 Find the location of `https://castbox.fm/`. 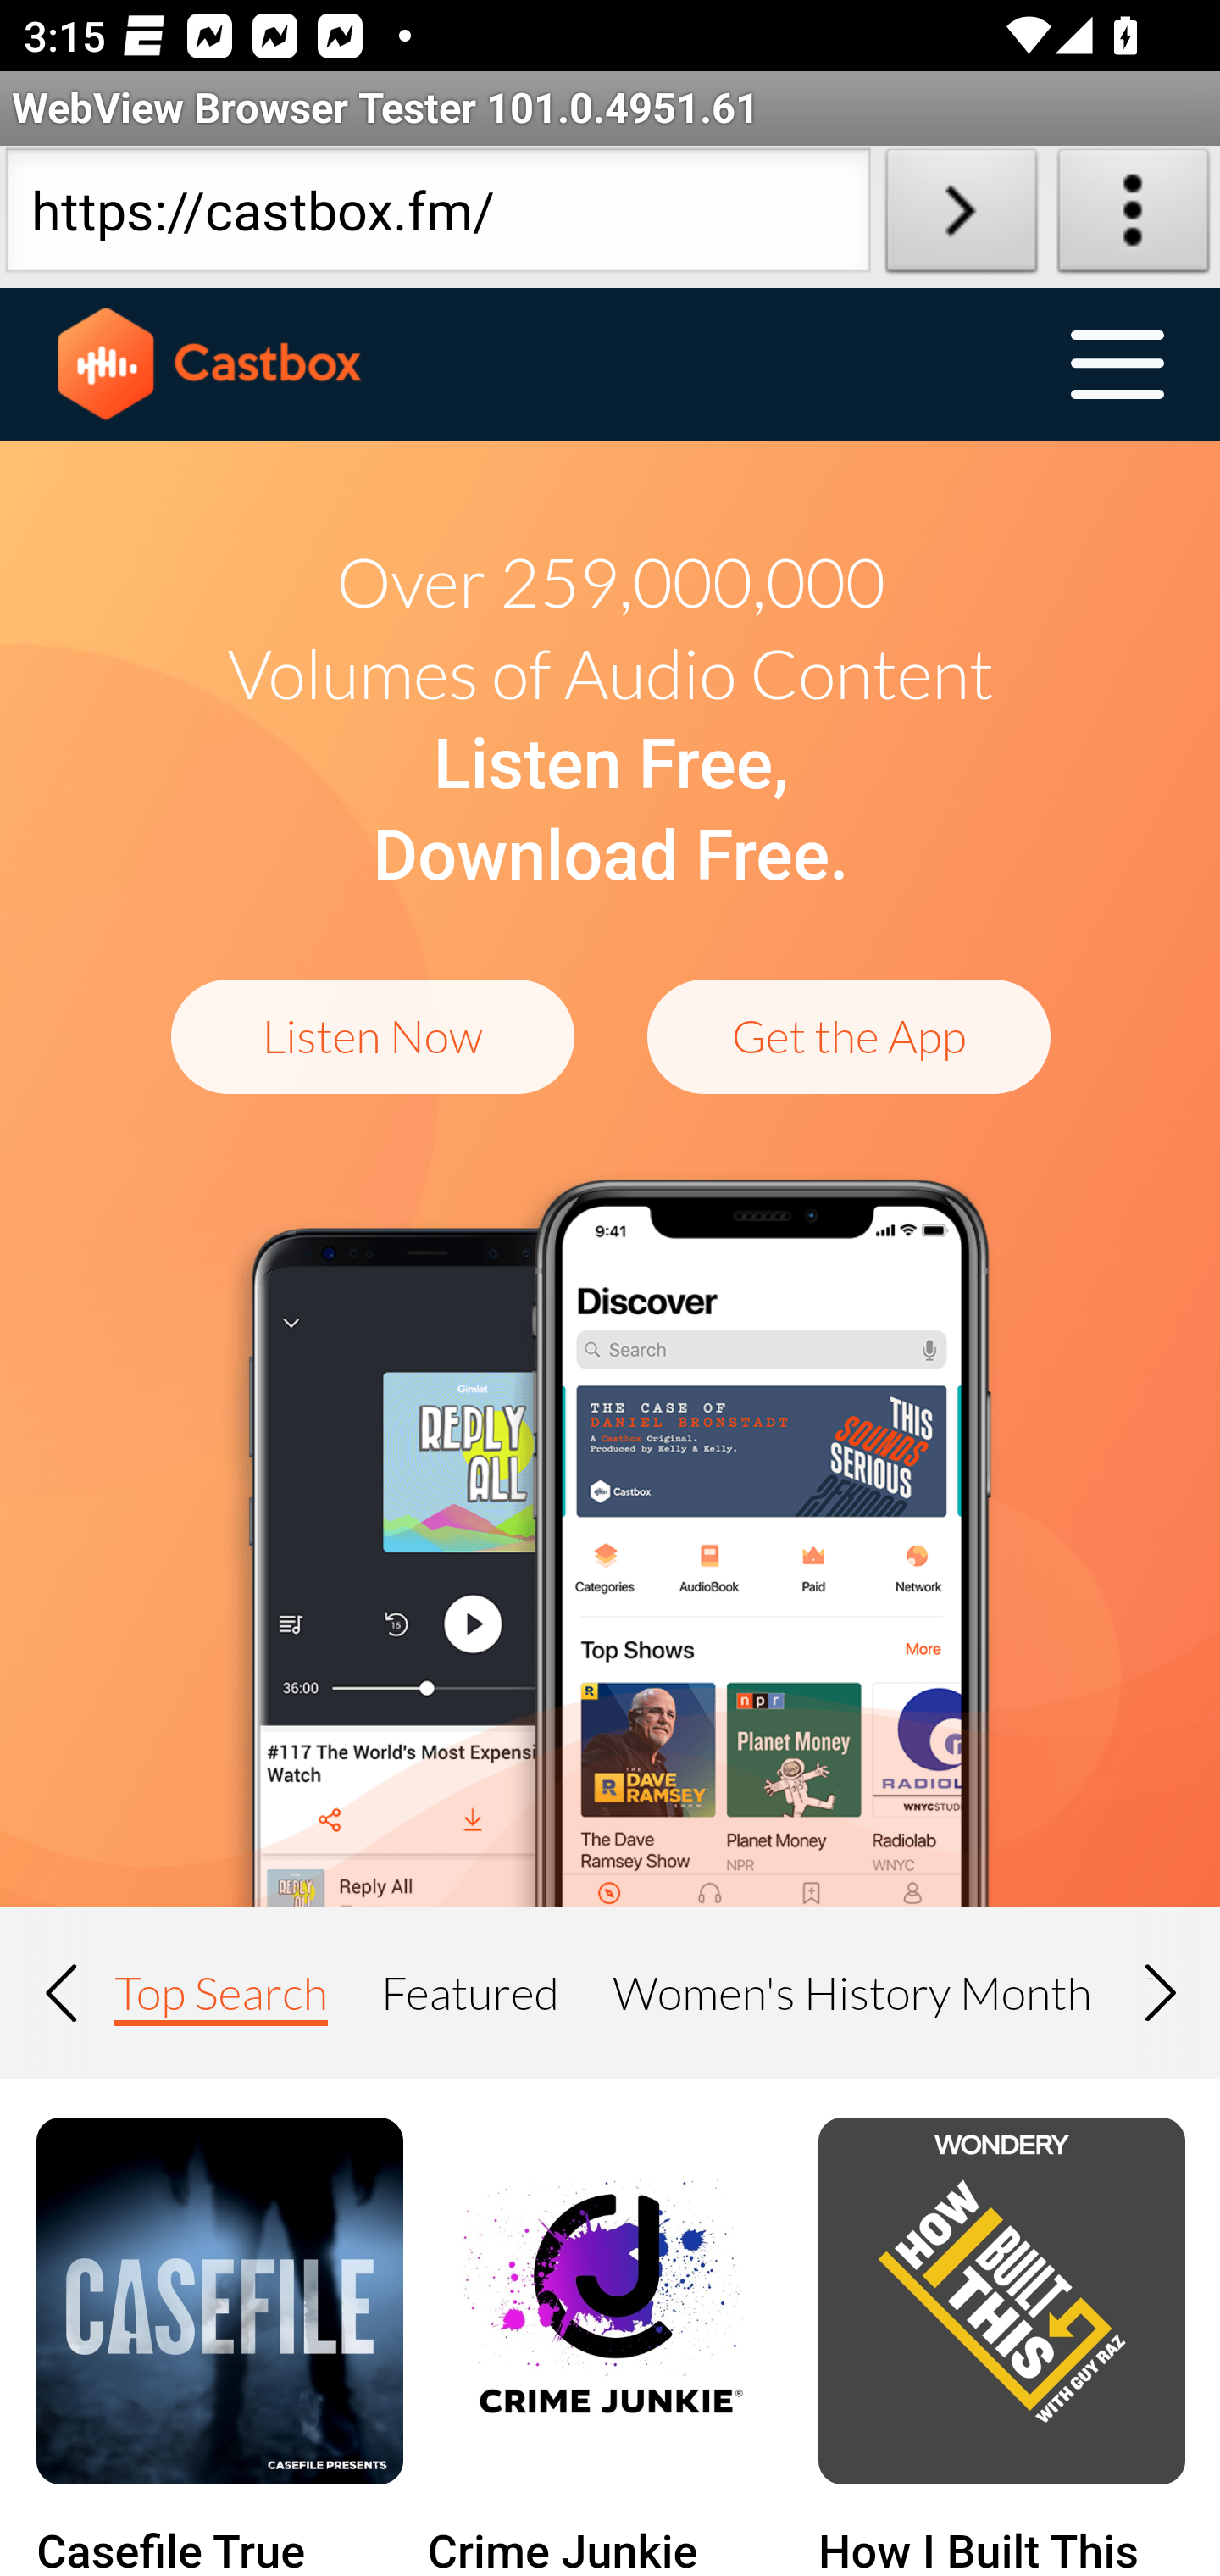

https://castbox.fm/ is located at coordinates (437, 217).